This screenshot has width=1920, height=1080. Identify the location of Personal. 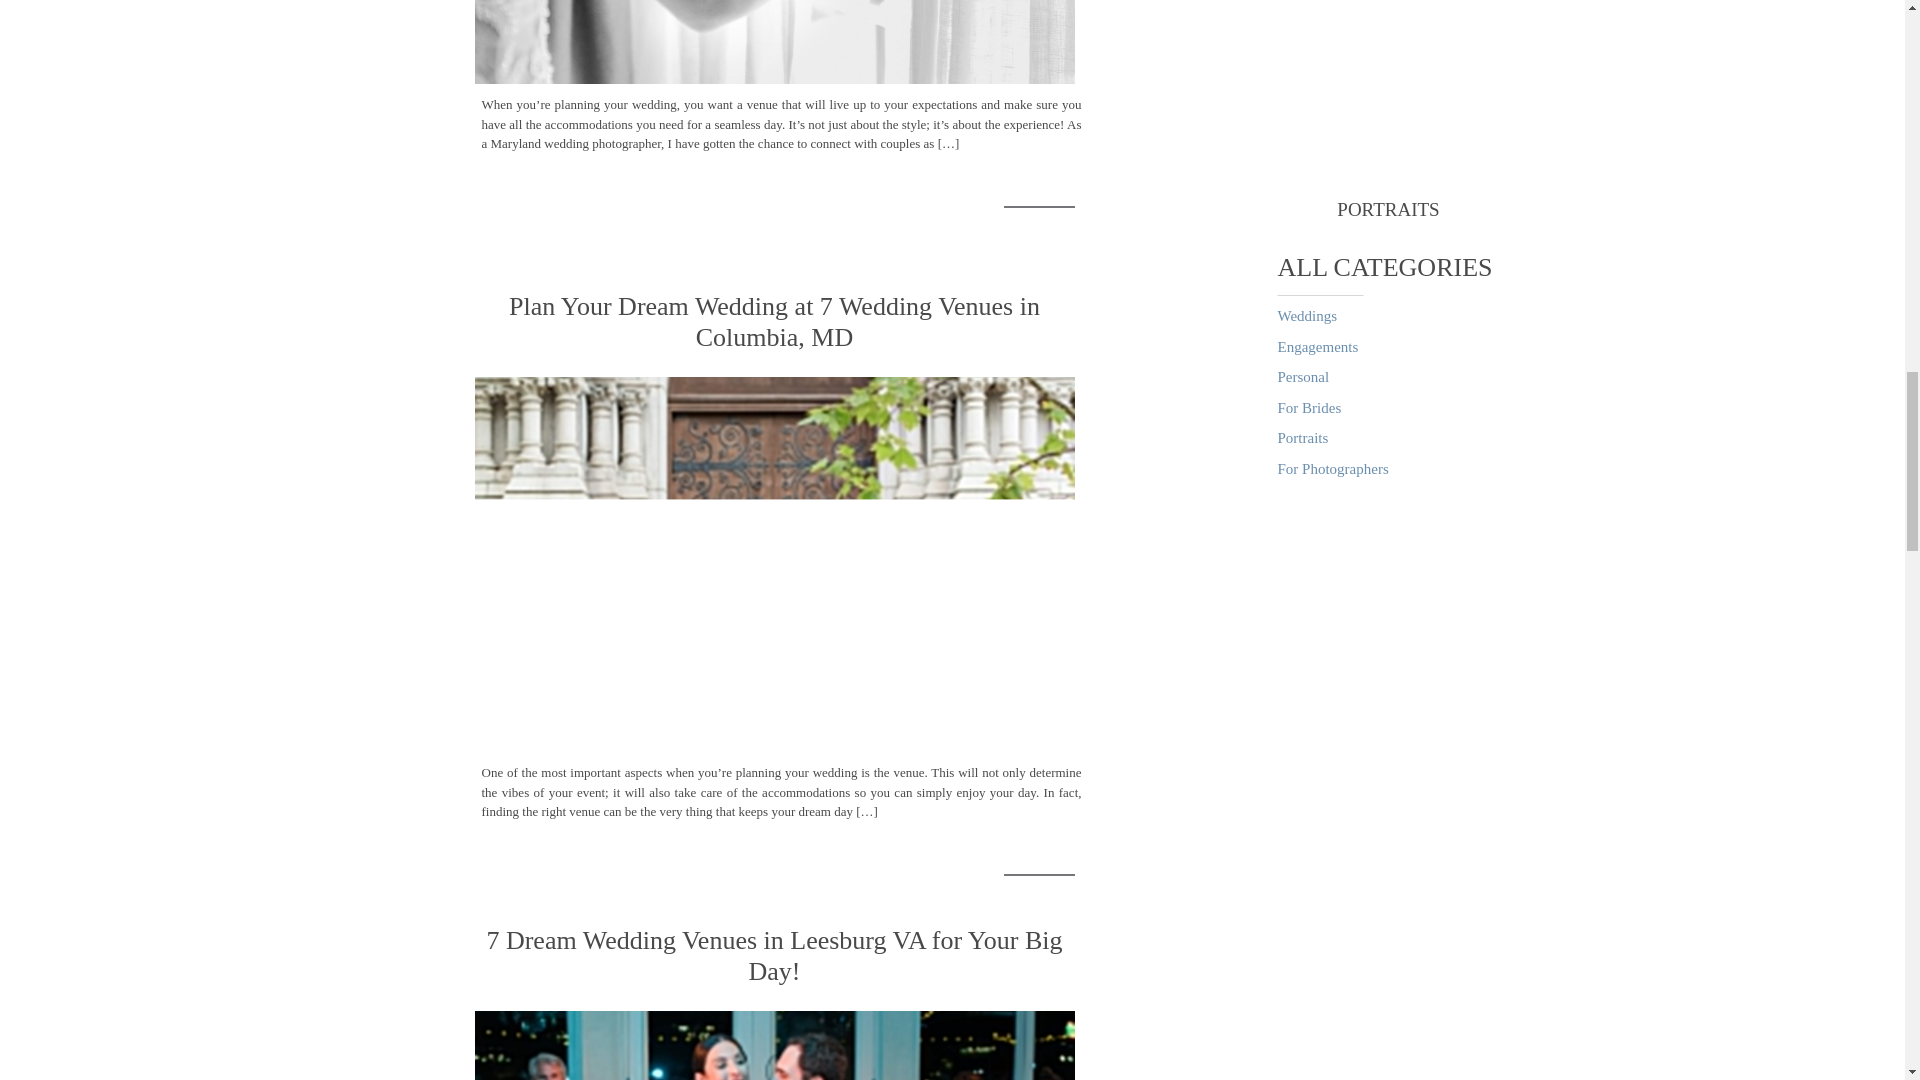
(1384, 377).